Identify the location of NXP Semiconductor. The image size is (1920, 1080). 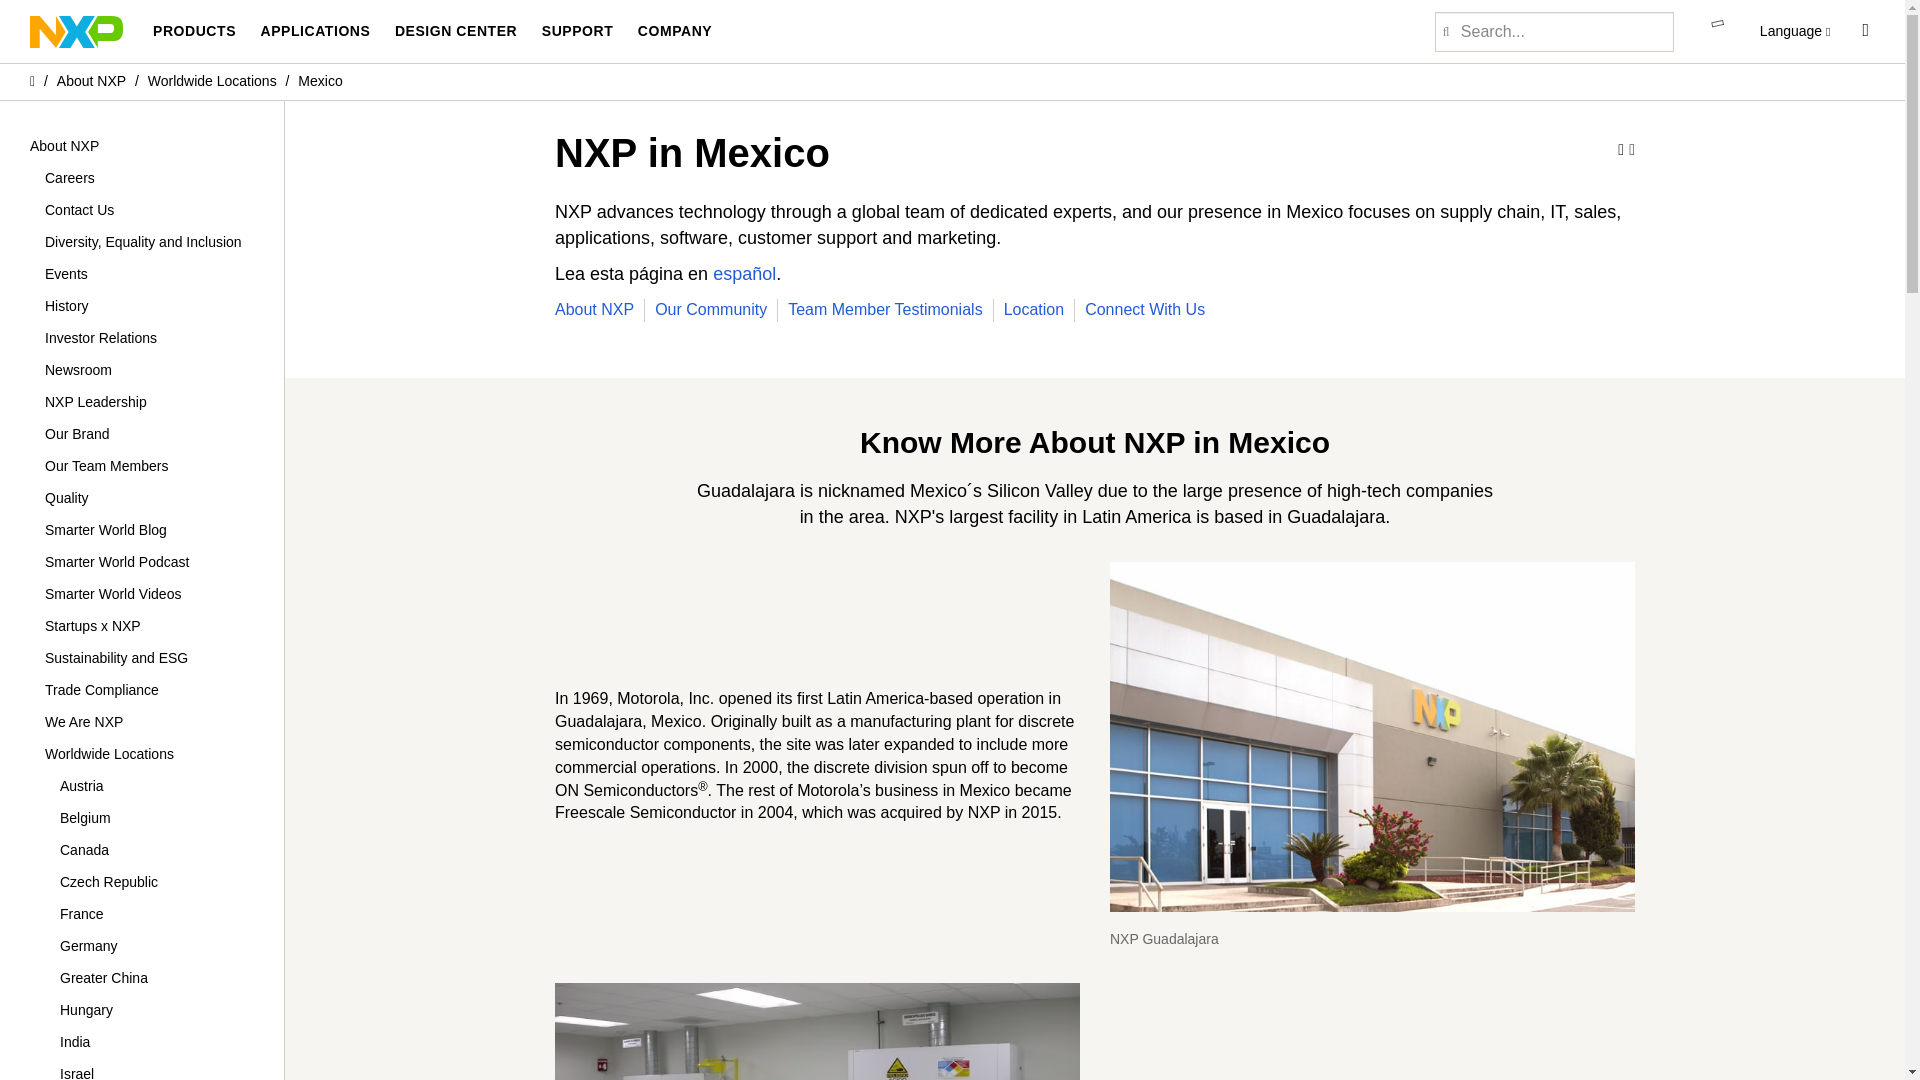
(76, 30).